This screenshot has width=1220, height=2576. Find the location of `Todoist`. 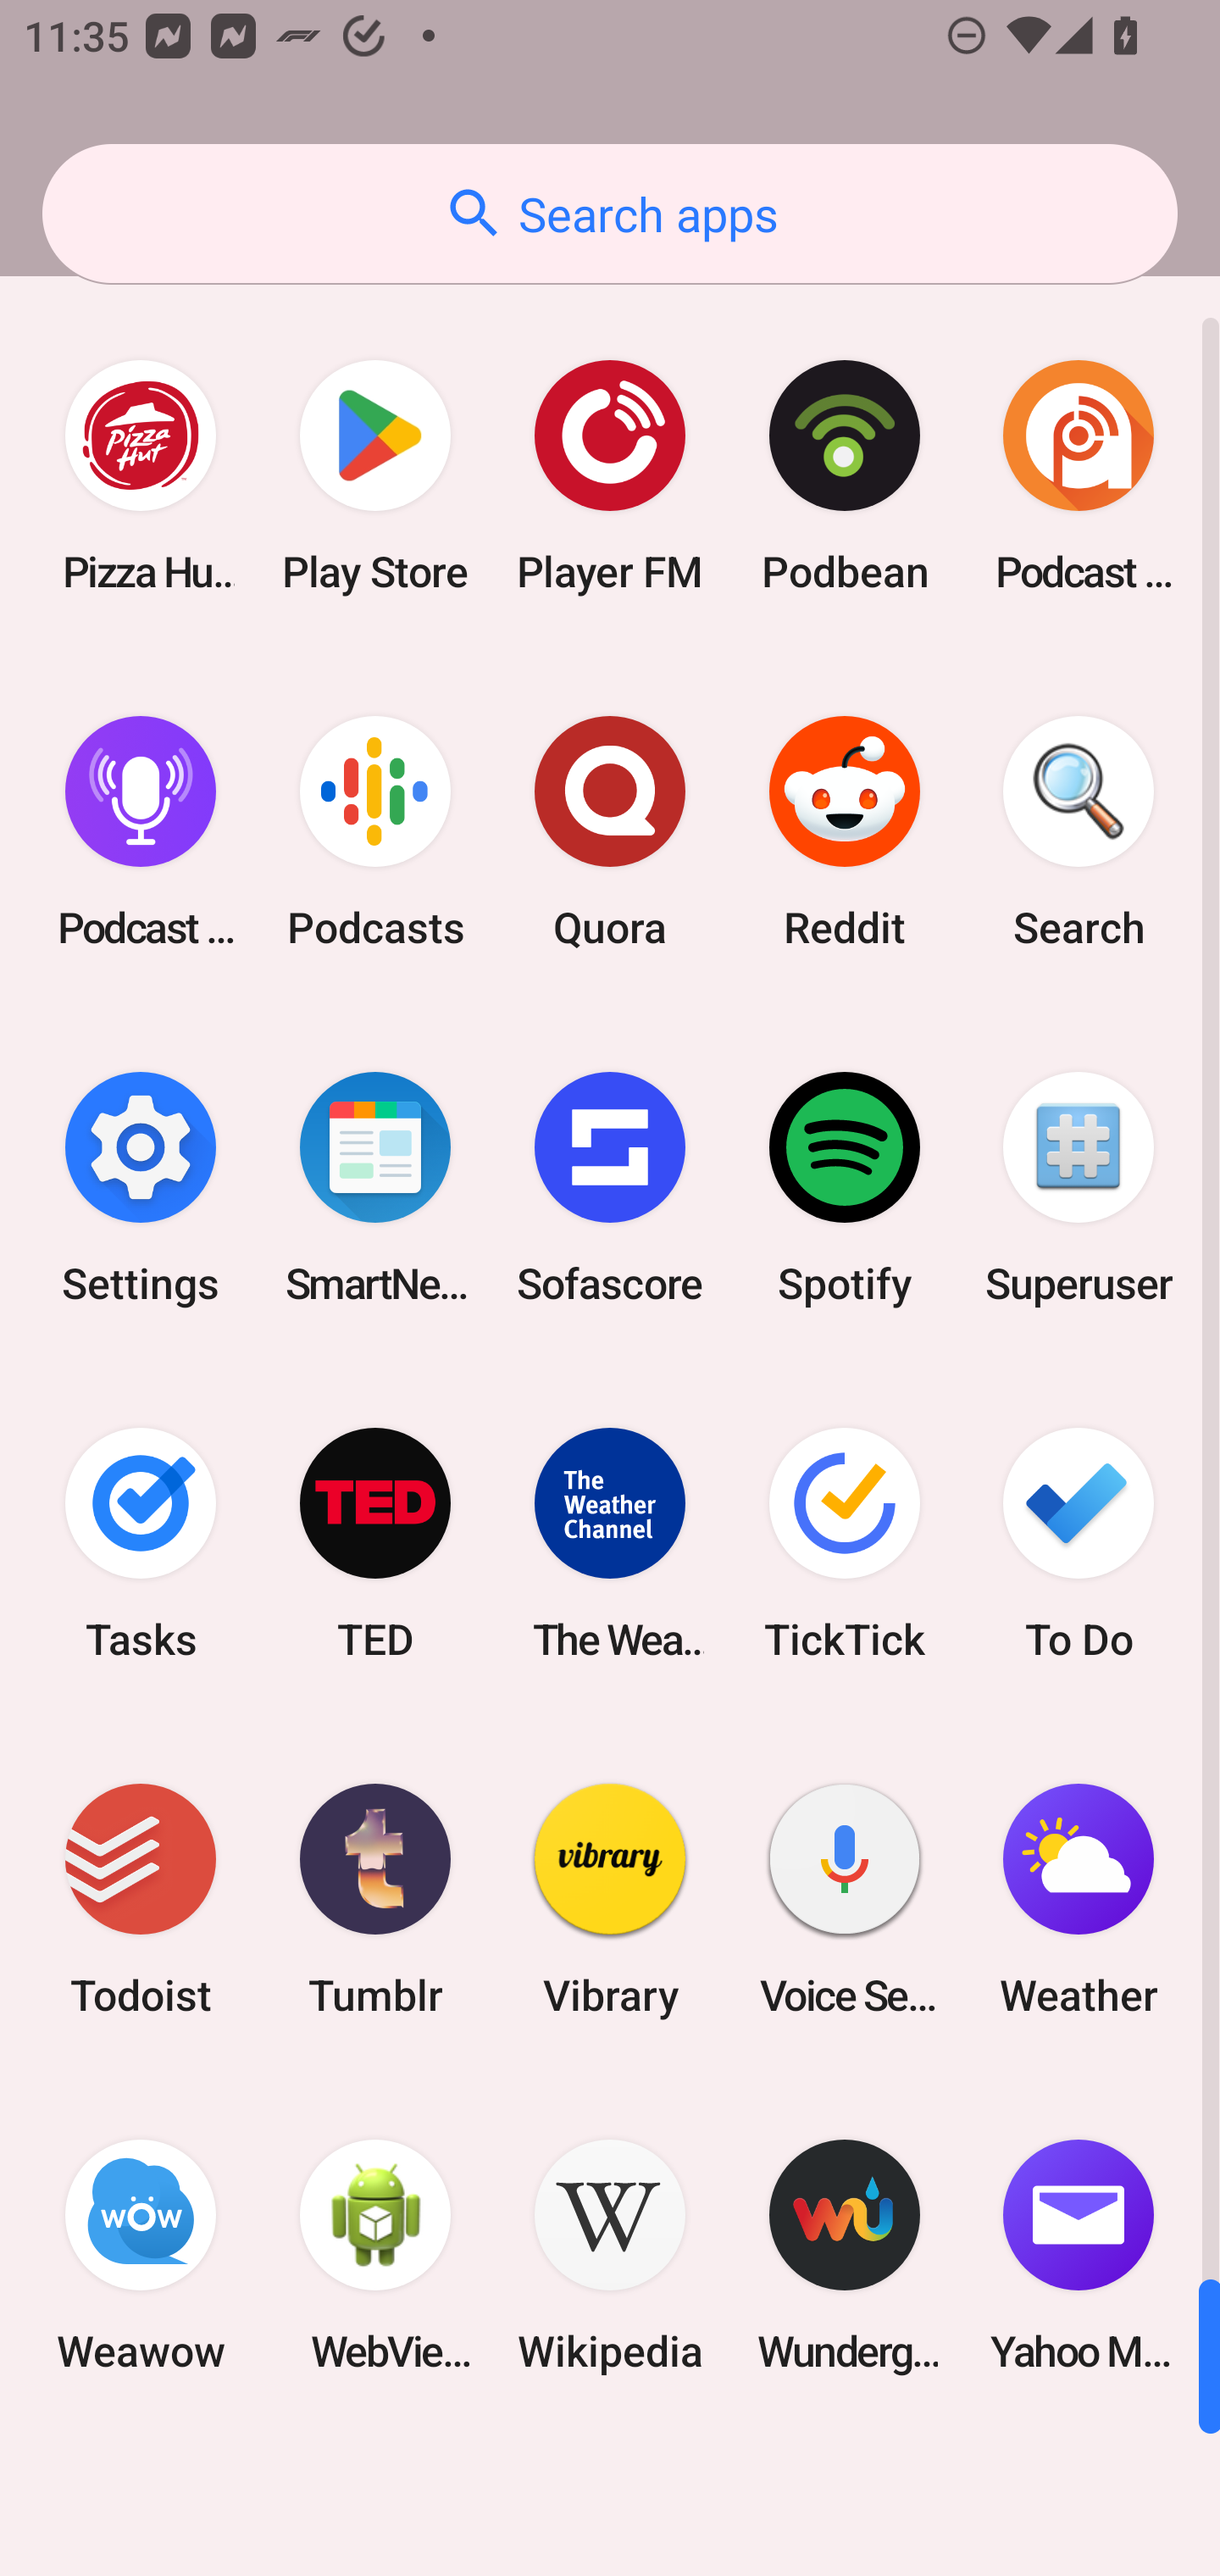

Todoist is located at coordinates (141, 1900).